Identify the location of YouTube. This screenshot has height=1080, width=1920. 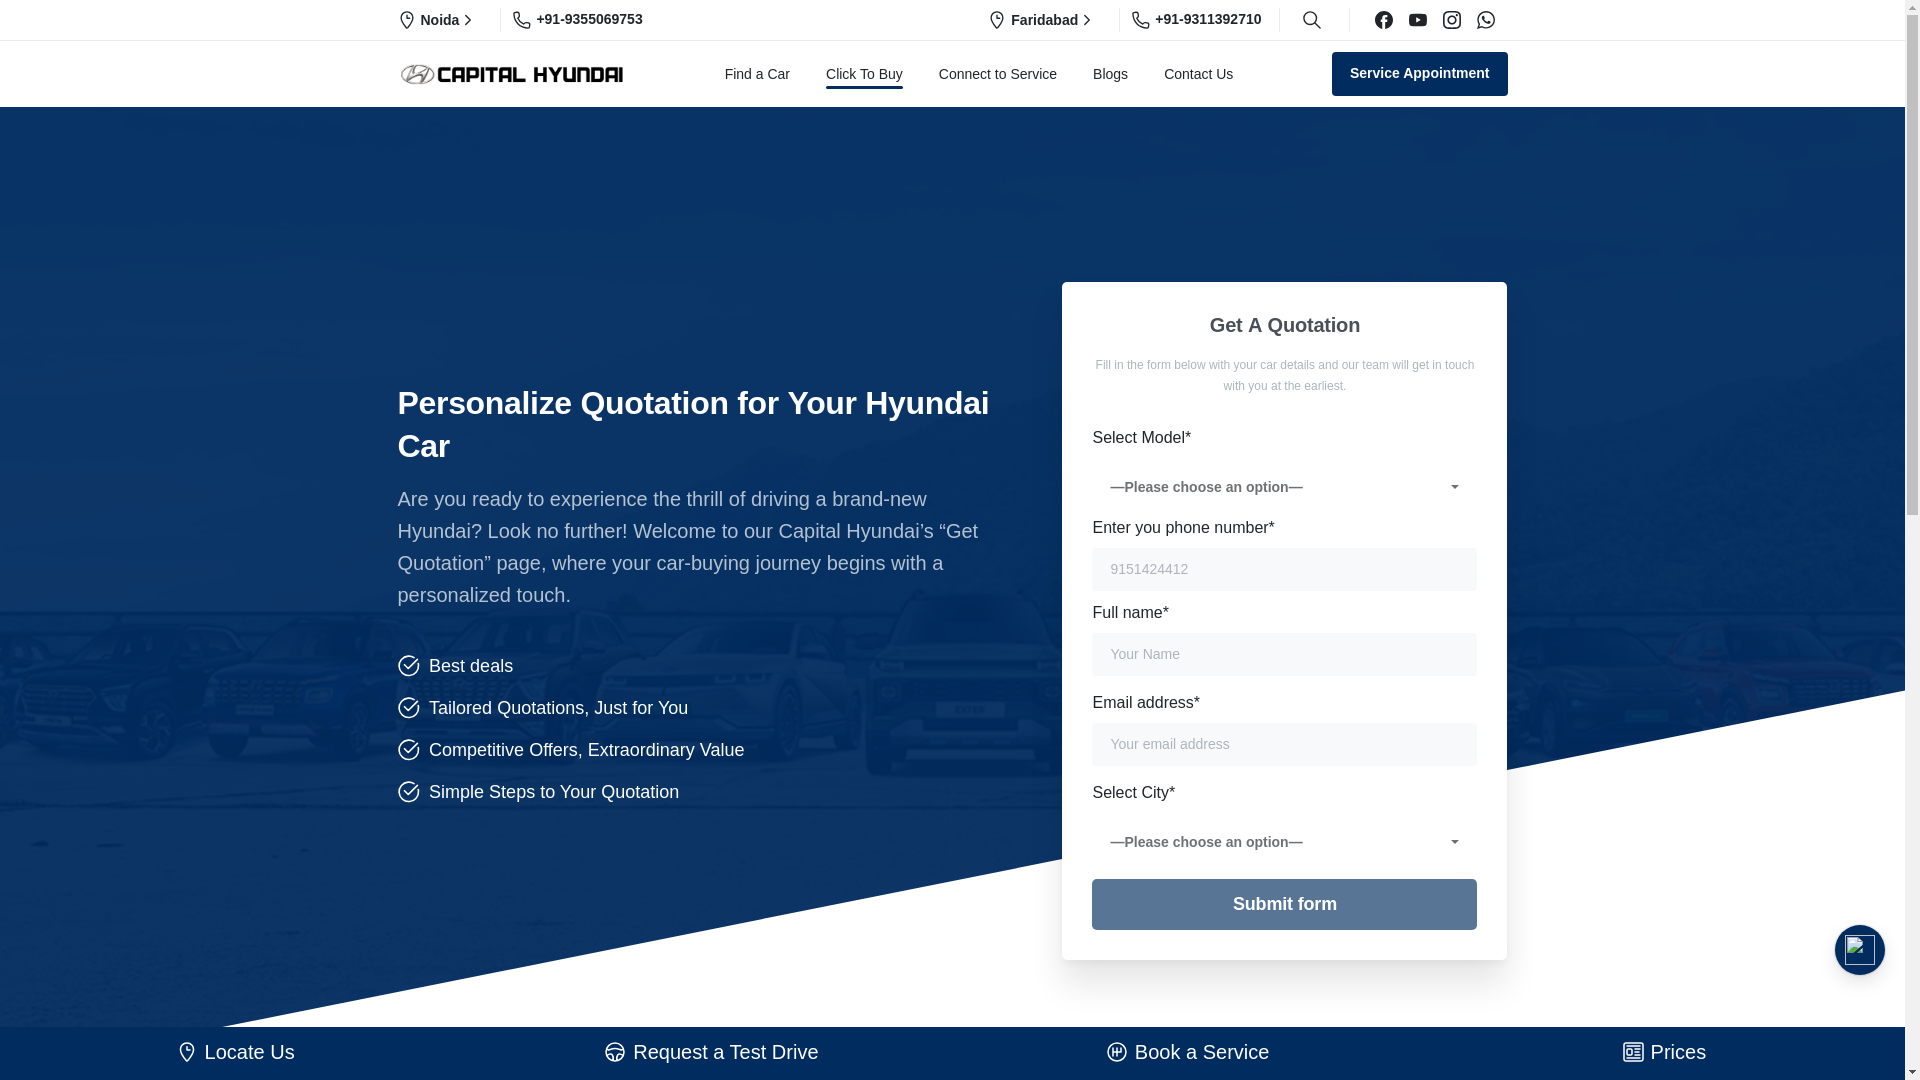
(1416, 20).